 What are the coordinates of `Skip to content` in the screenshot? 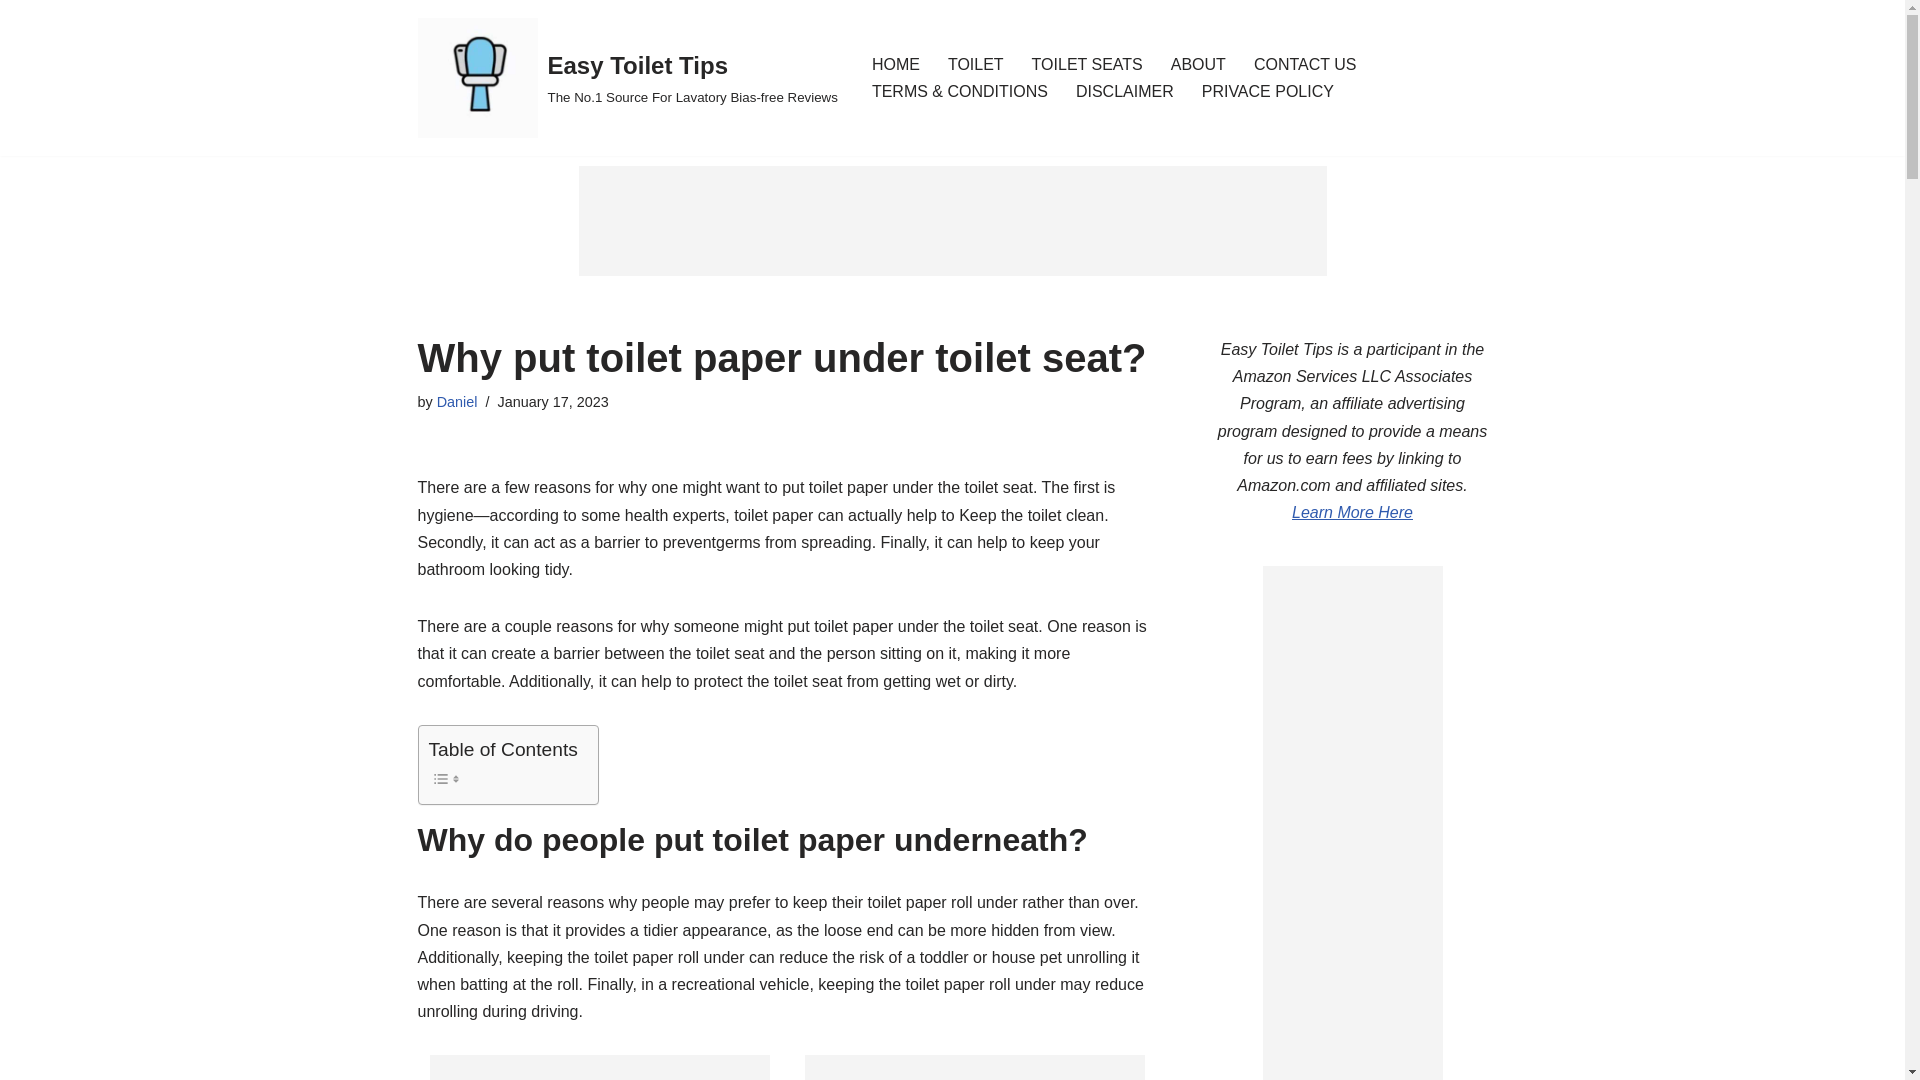 It's located at (15, 42).